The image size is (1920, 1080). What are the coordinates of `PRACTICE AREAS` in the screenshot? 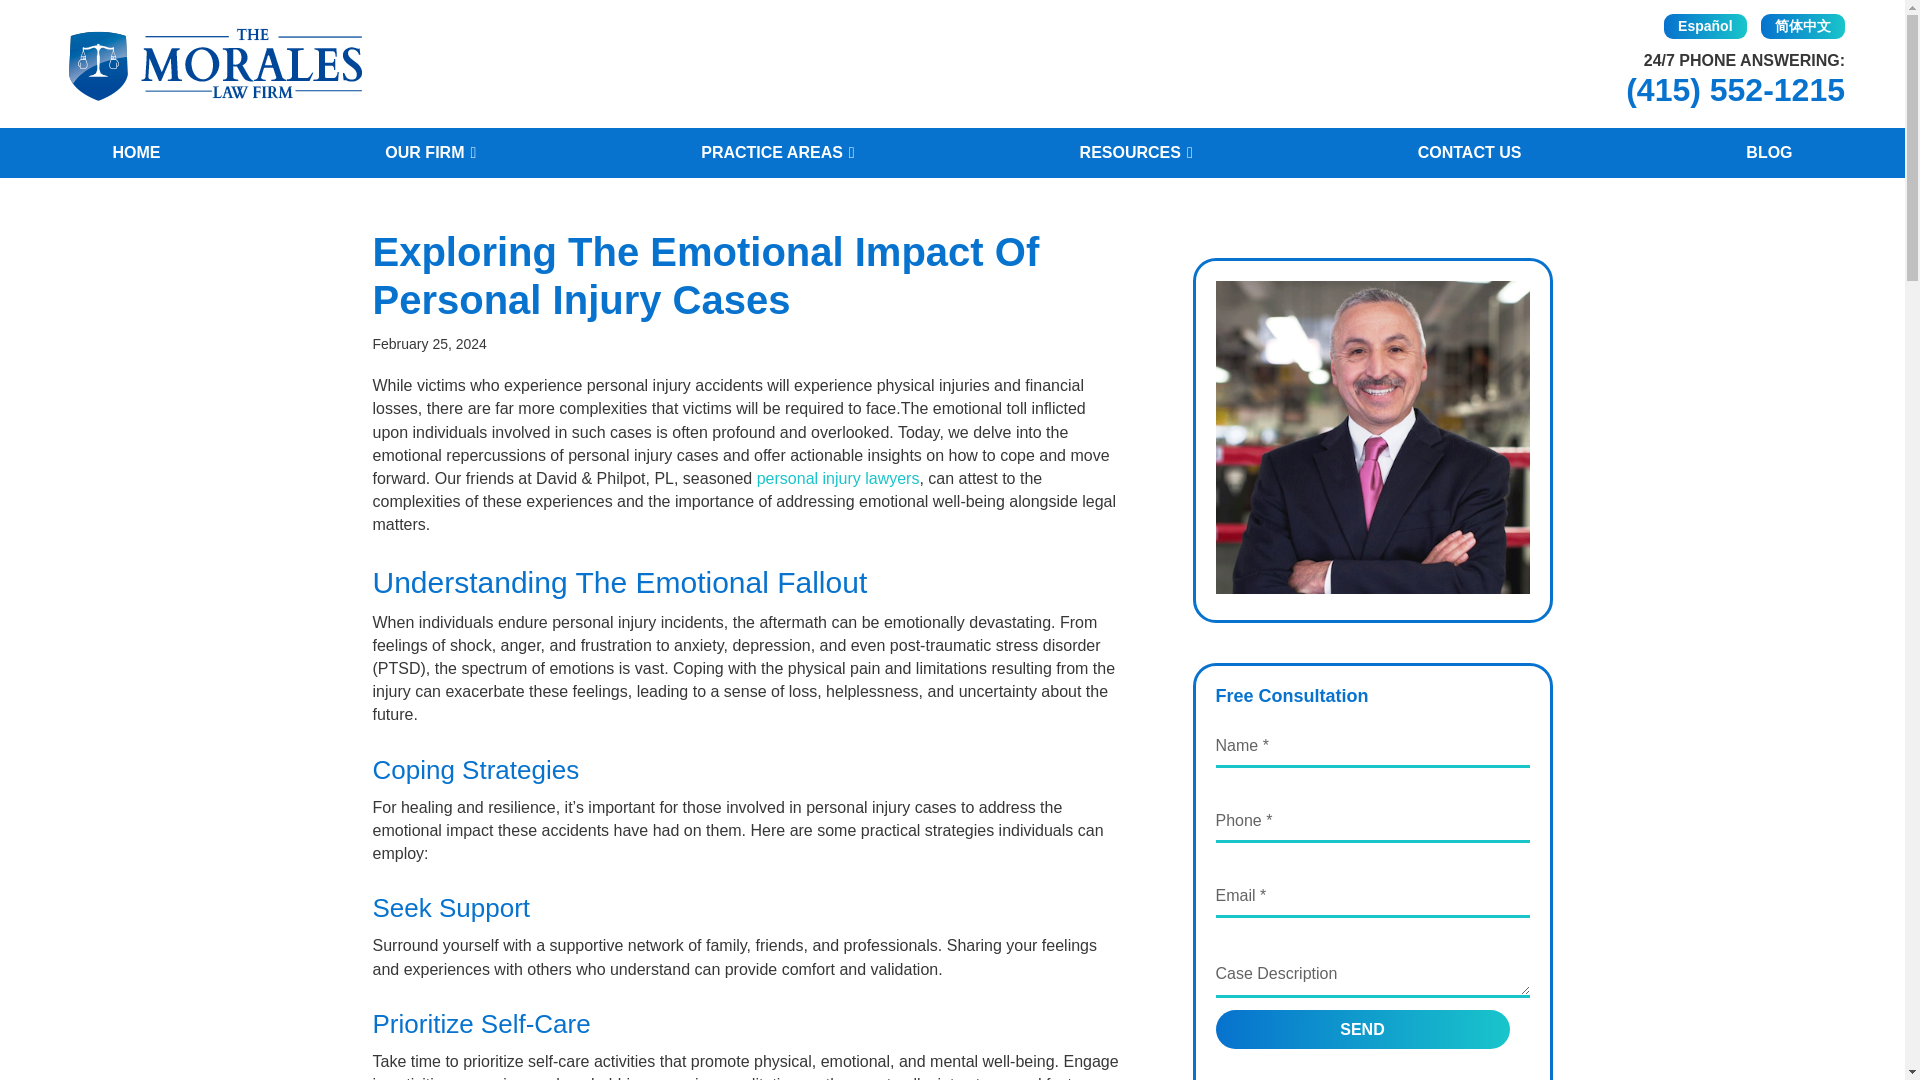 It's located at (777, 153).